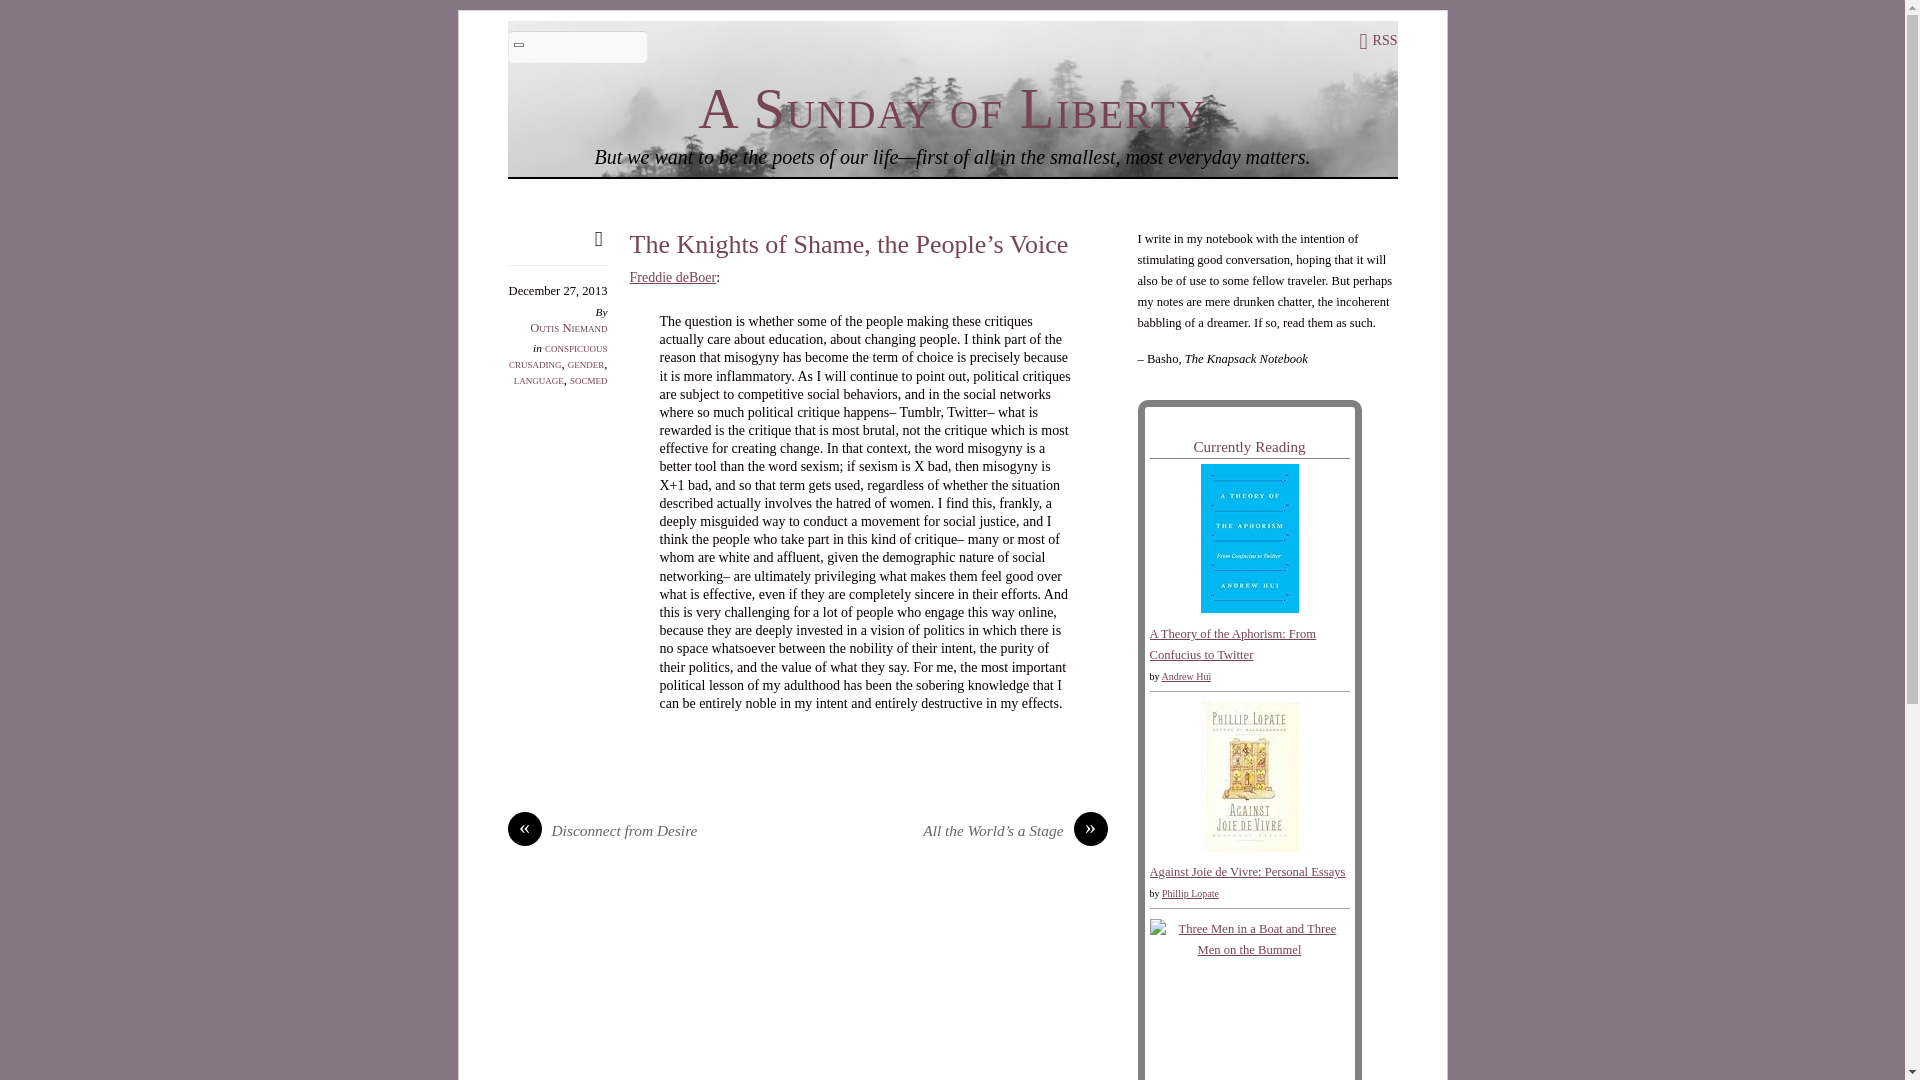 Image resolution: width=1920 pixels, height=1080 pixels. I want to click on RSS, so click(1378, 40).